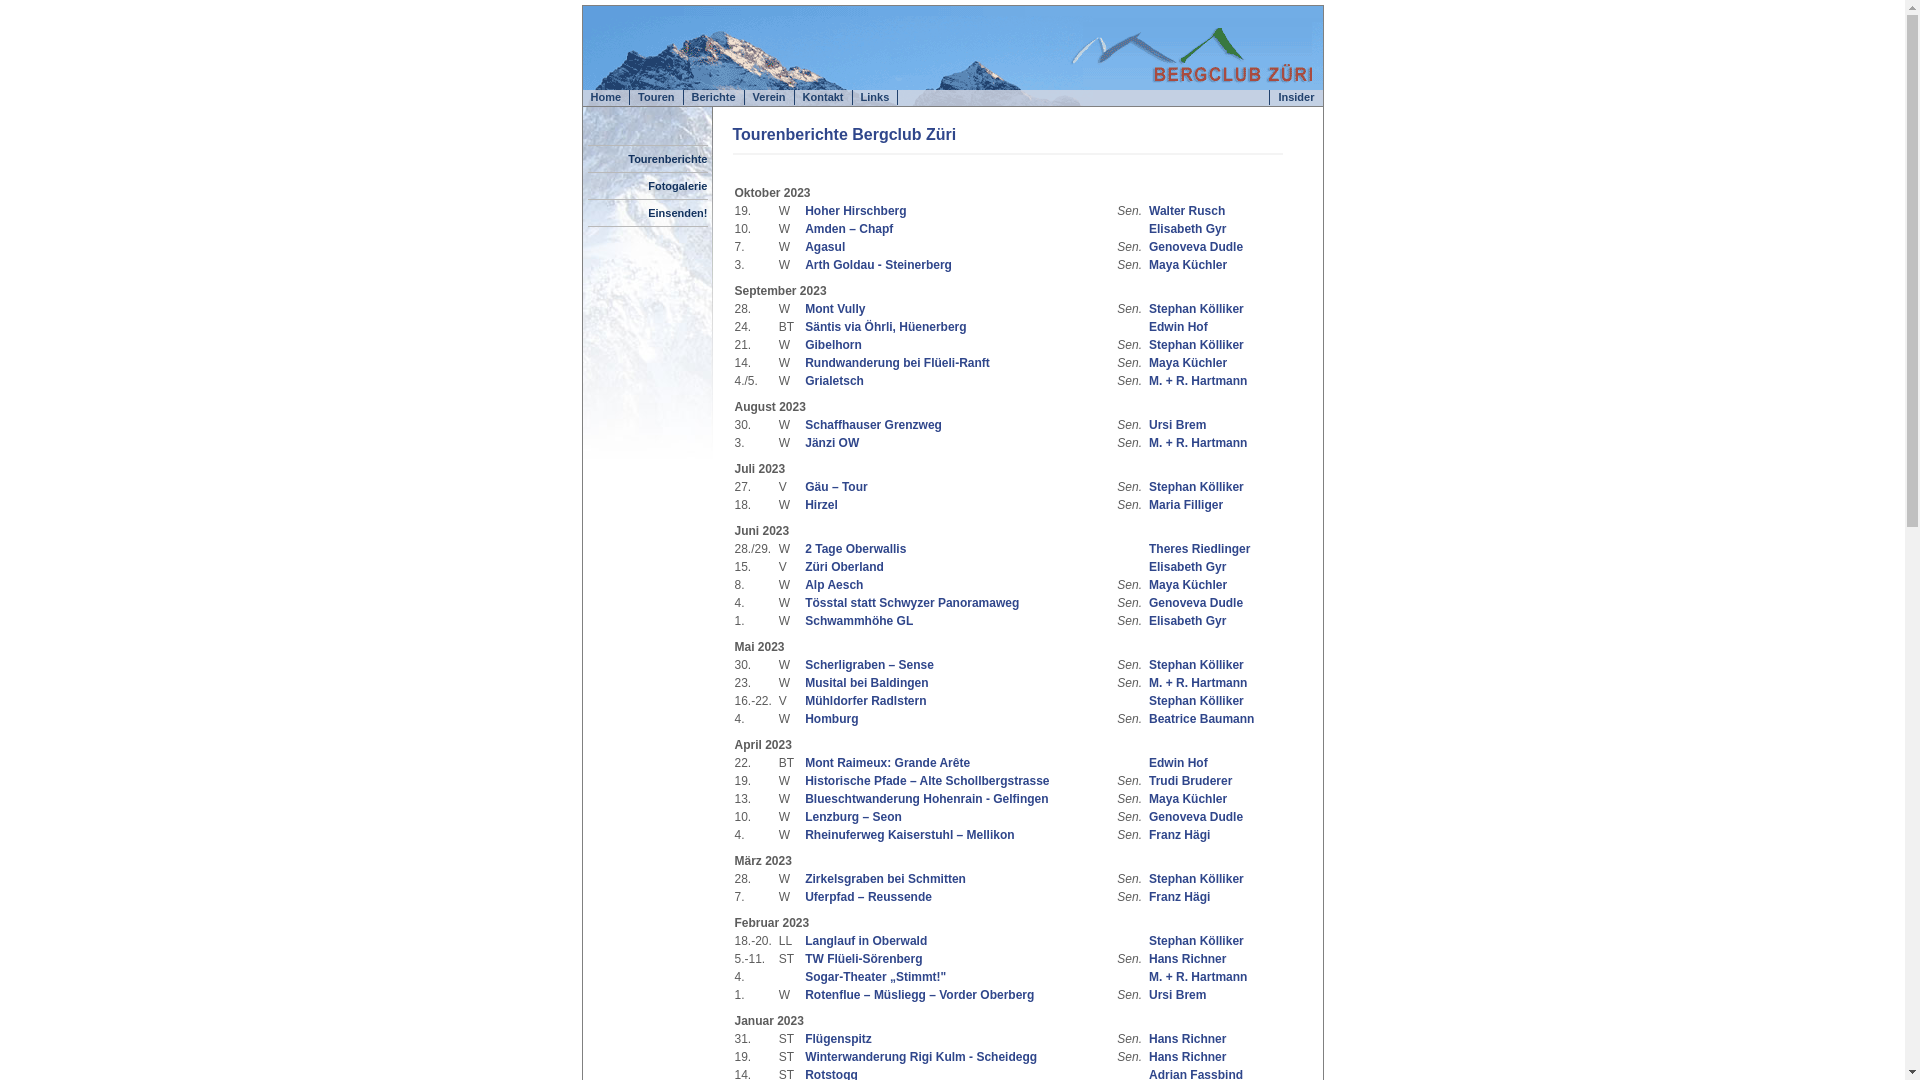 The width and height of the screenshot is (1920, 1080). I want to click on Elisabeth Gyr, so click(1188, 621).